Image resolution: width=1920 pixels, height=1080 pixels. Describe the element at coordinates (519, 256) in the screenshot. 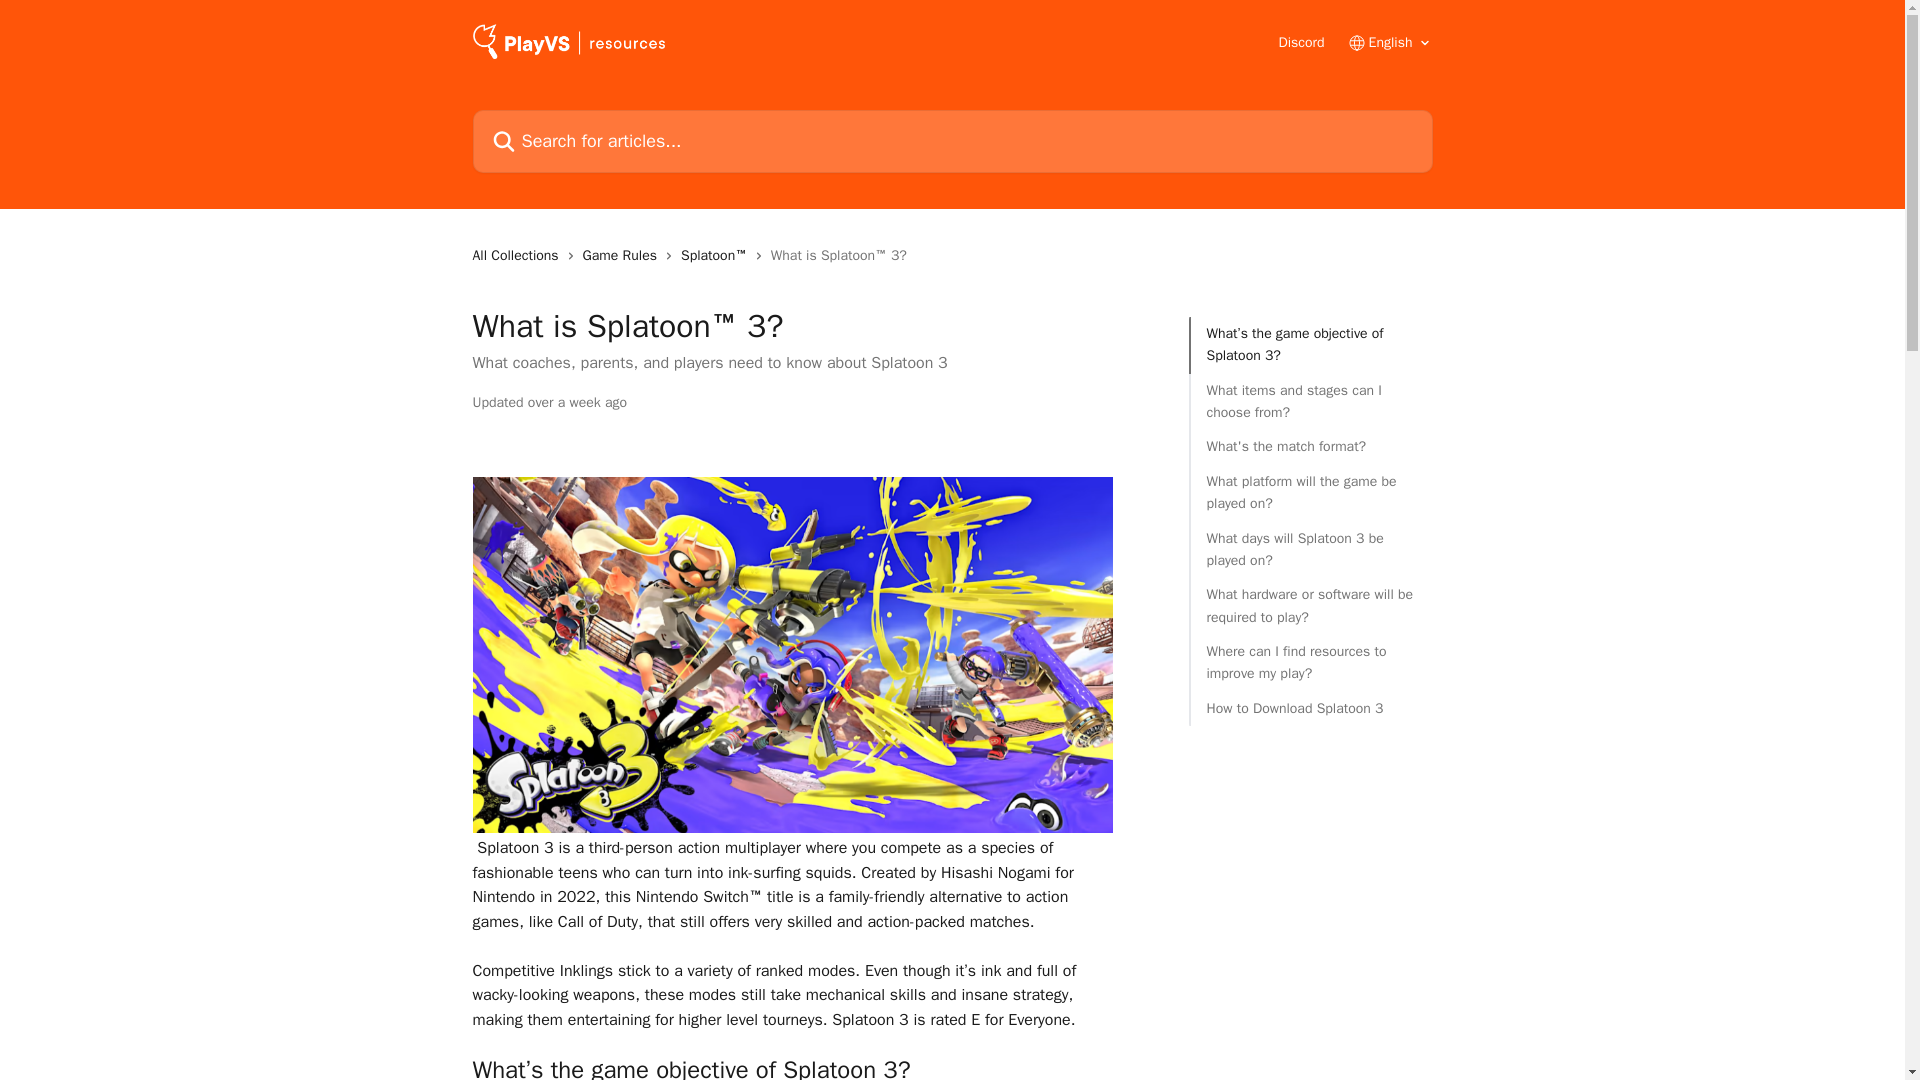

I see `All Collections` at that location.